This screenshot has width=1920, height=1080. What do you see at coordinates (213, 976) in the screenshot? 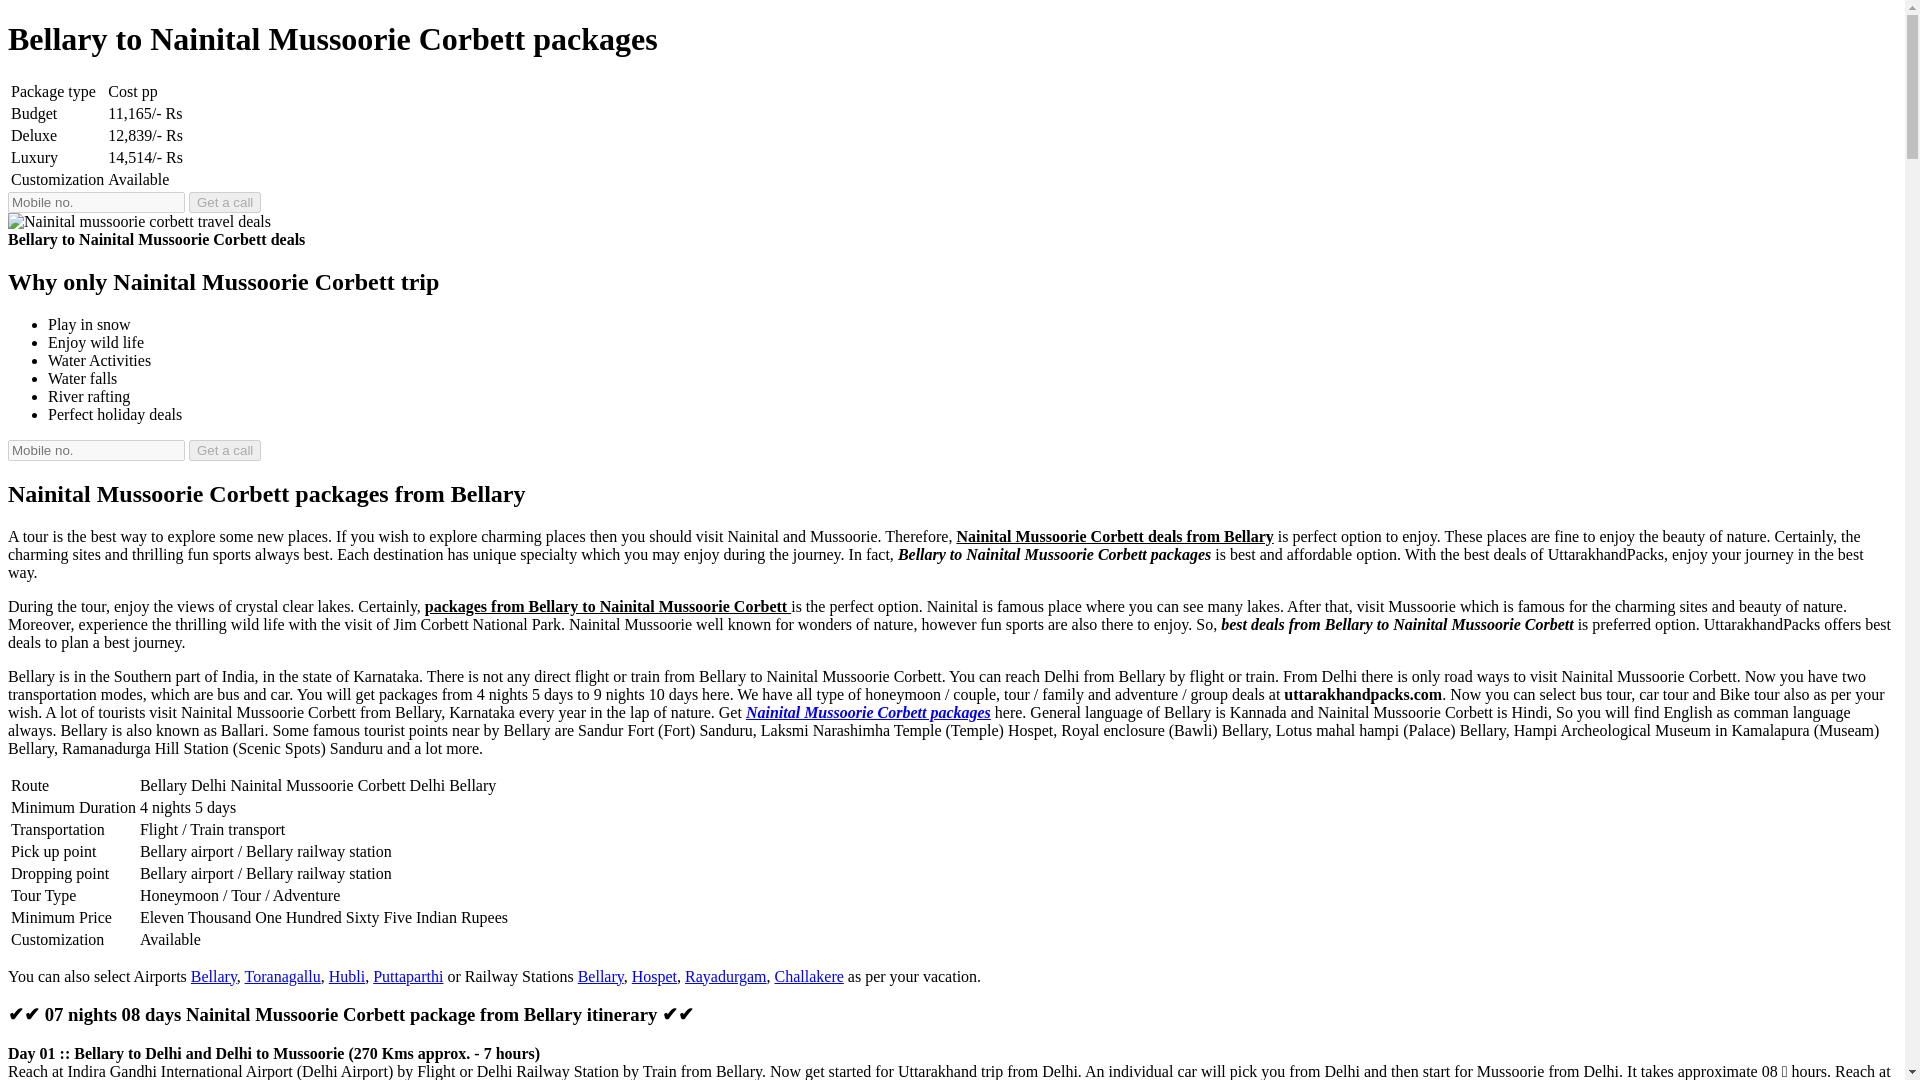
I see `Bellary` at bounding box center [213, 976].